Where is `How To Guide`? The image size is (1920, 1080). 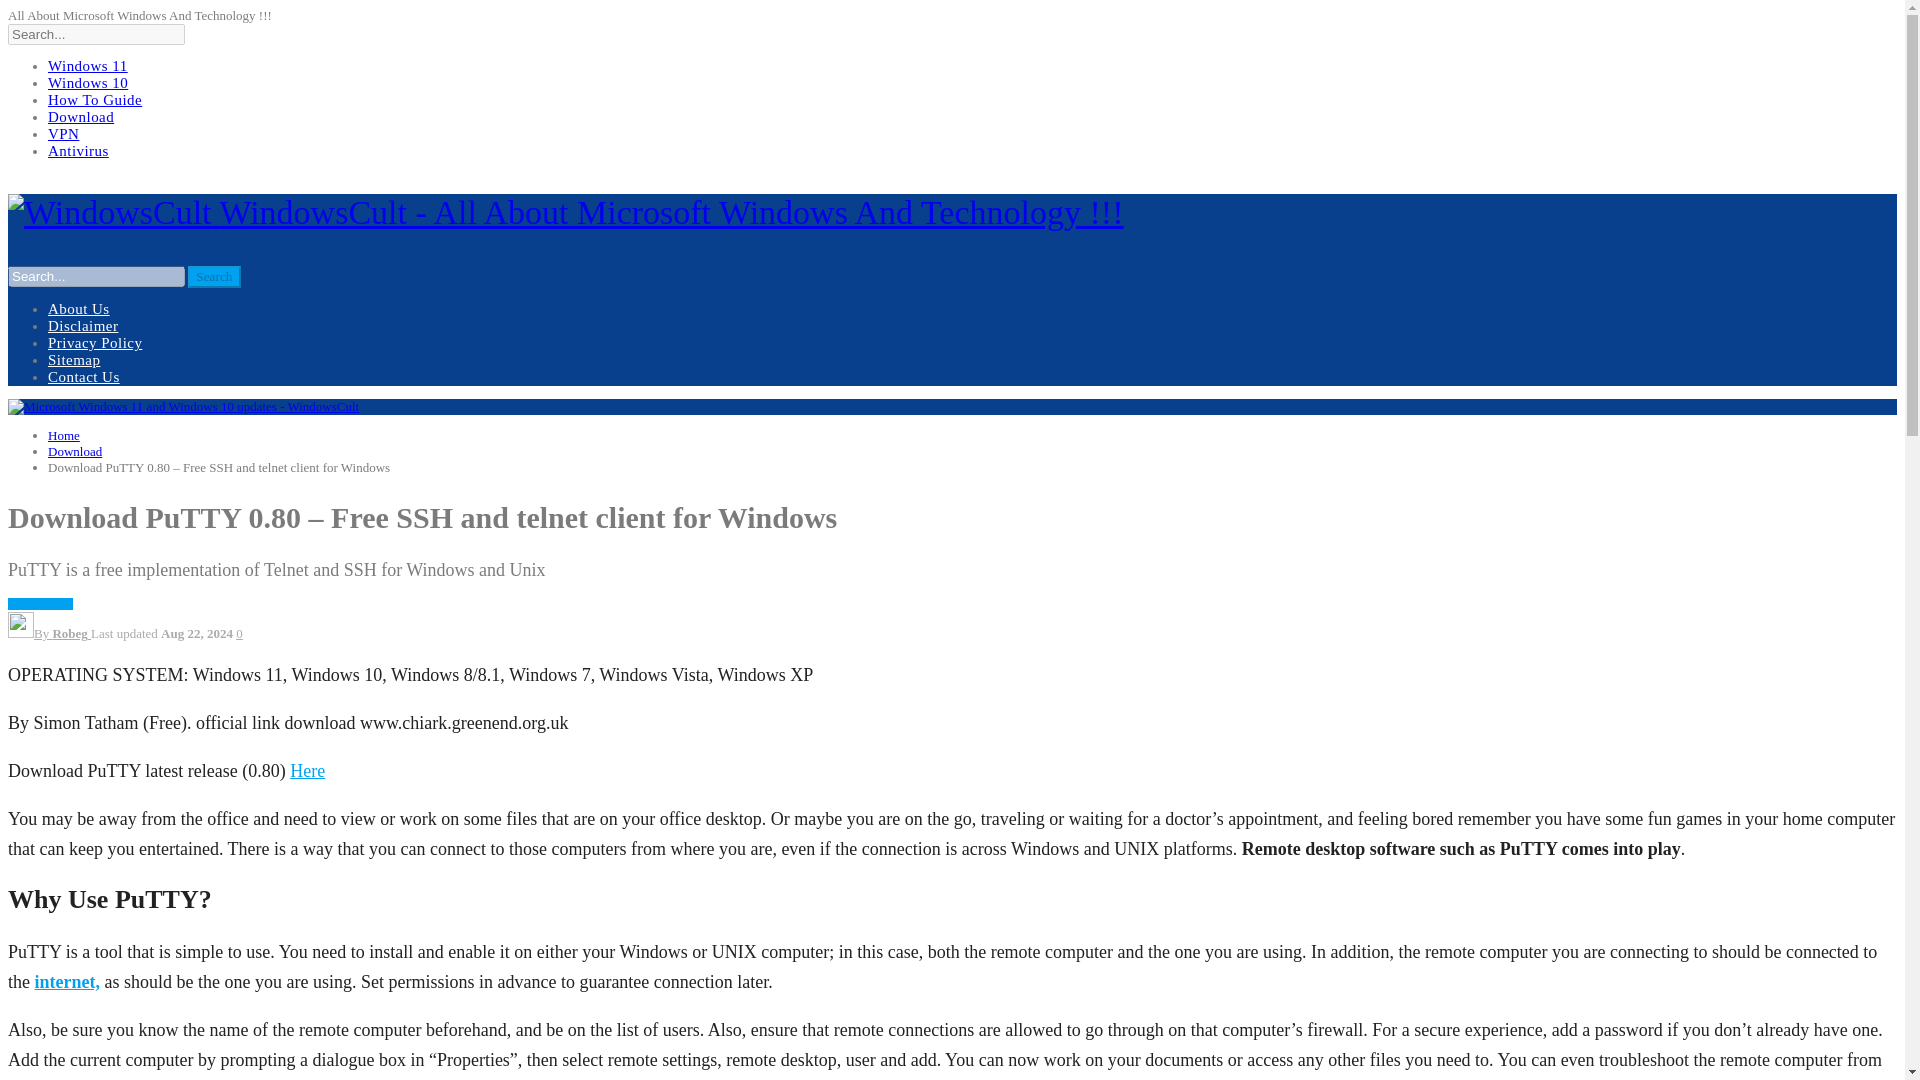
How To Guide is located at coordinates (95, 100).